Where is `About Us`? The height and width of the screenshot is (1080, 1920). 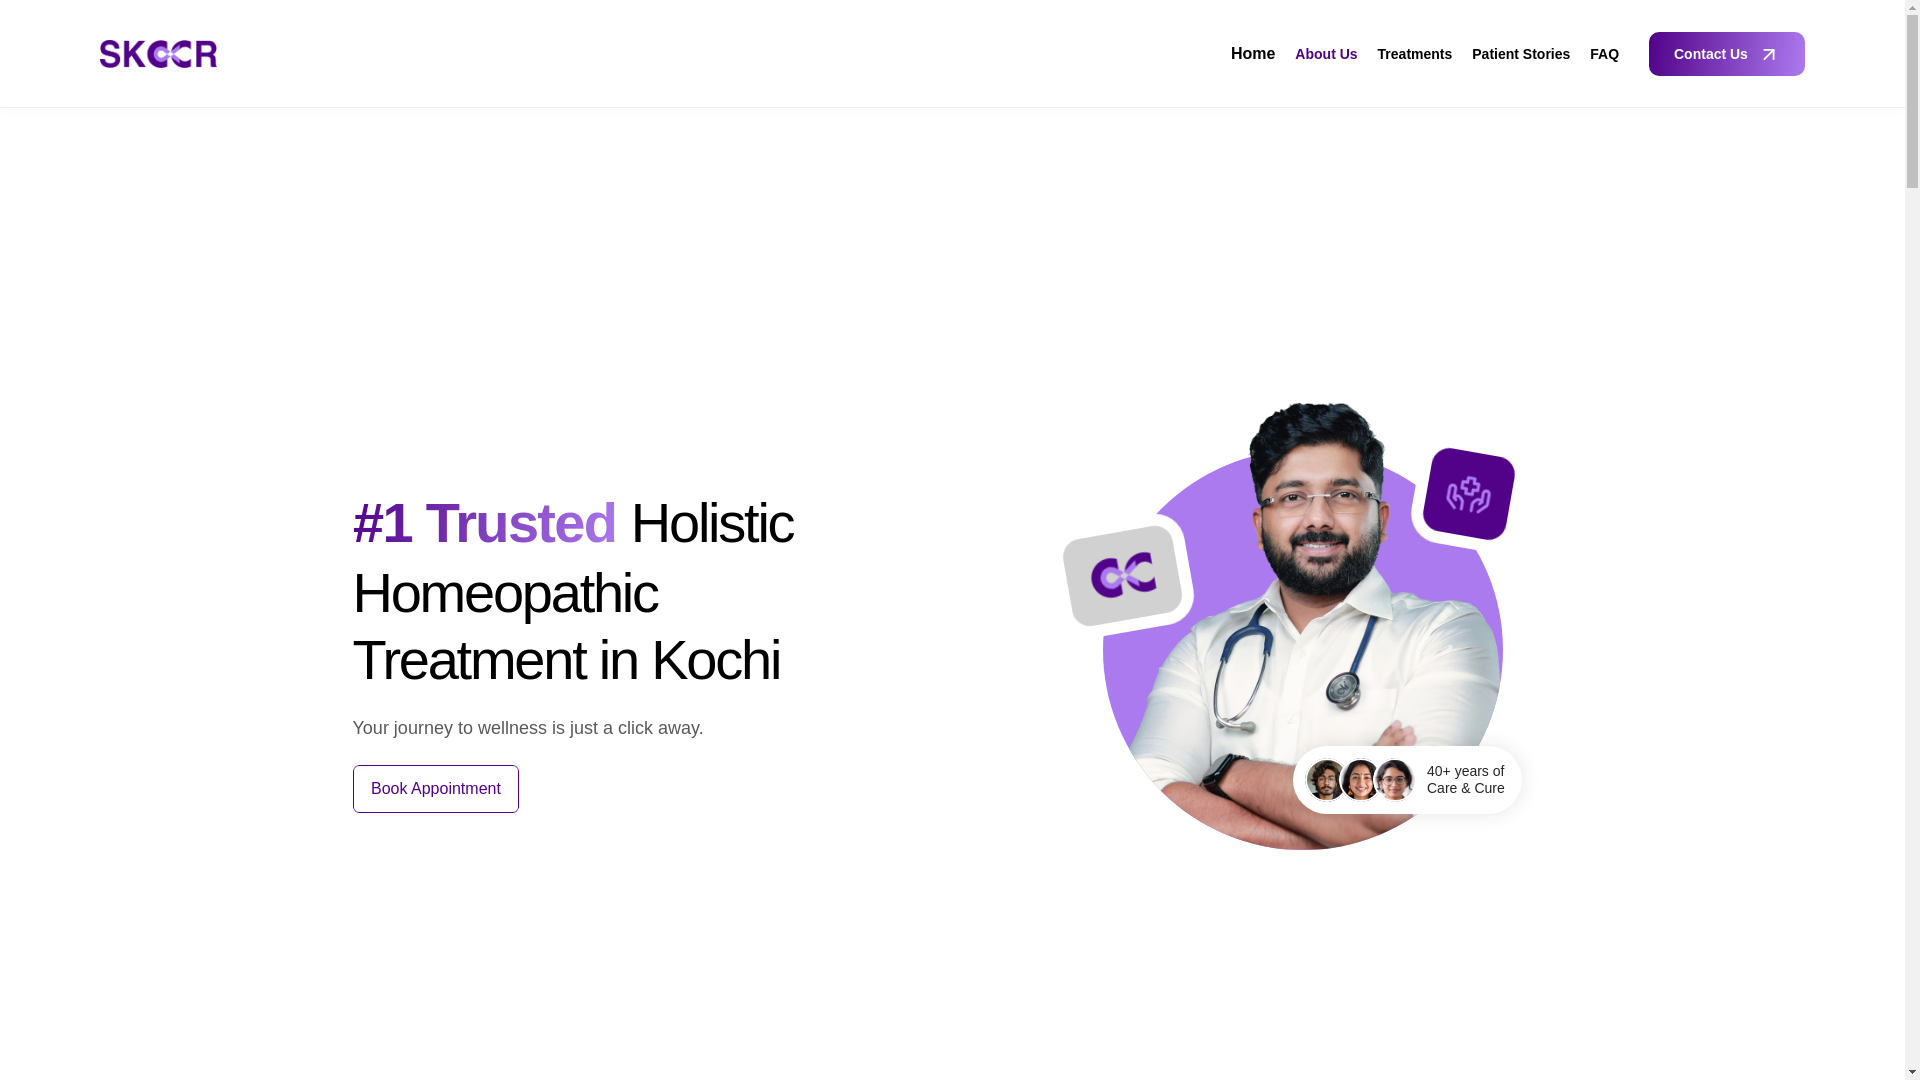
About Us is located at coordinates (1326, 54).